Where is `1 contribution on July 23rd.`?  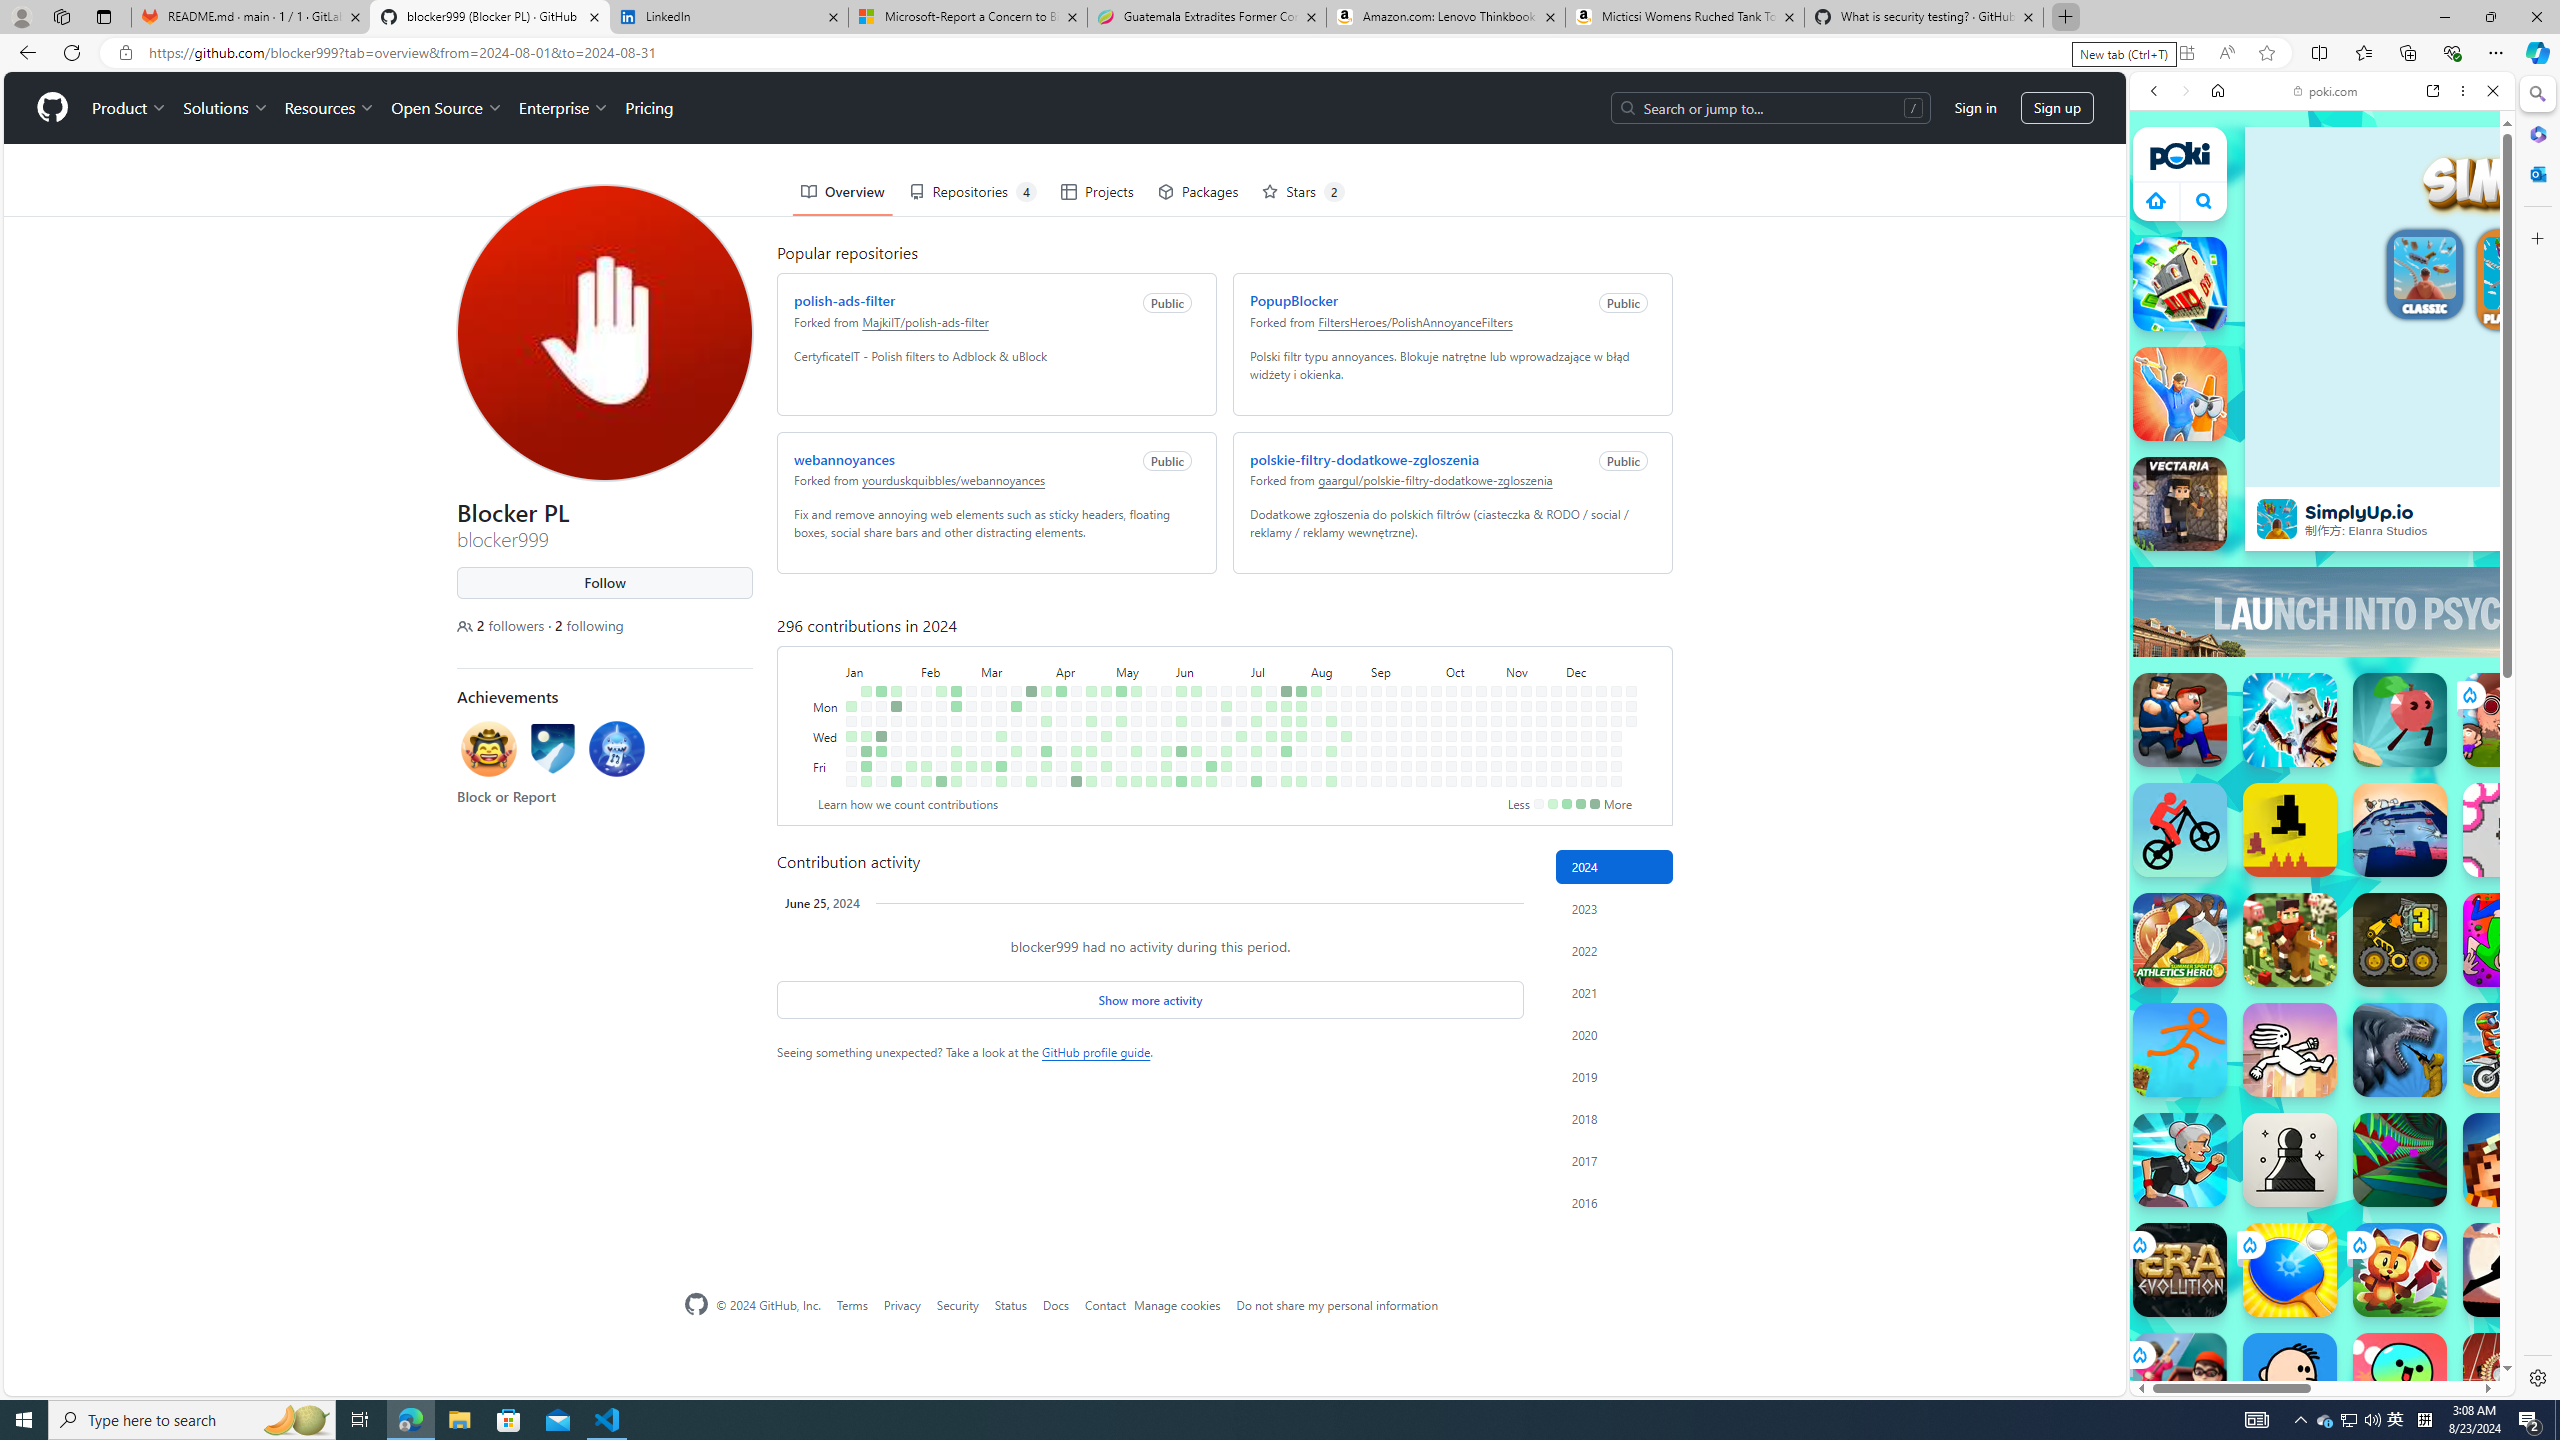
1 contribution on July 23rd. is located at coordinates (1286, 721).